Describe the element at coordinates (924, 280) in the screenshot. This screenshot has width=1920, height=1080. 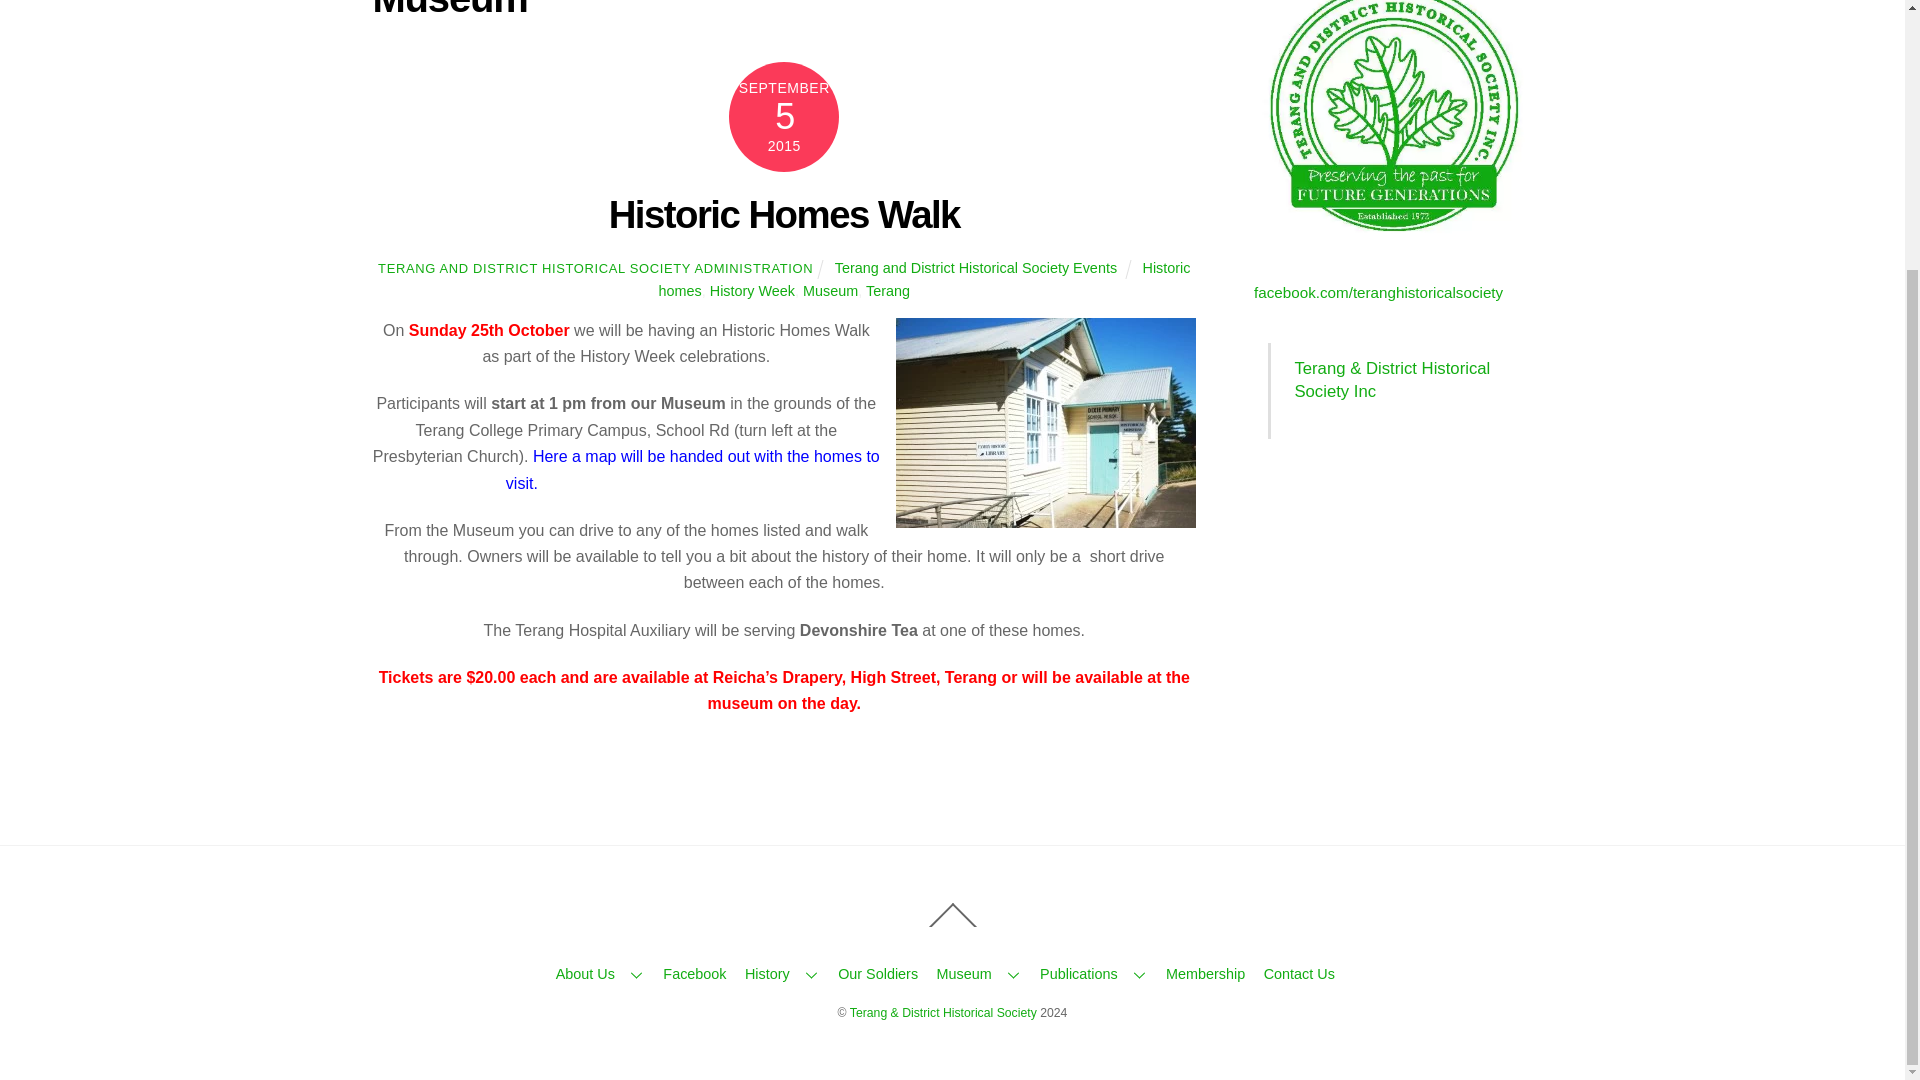
I see `Historic homes` at that location.